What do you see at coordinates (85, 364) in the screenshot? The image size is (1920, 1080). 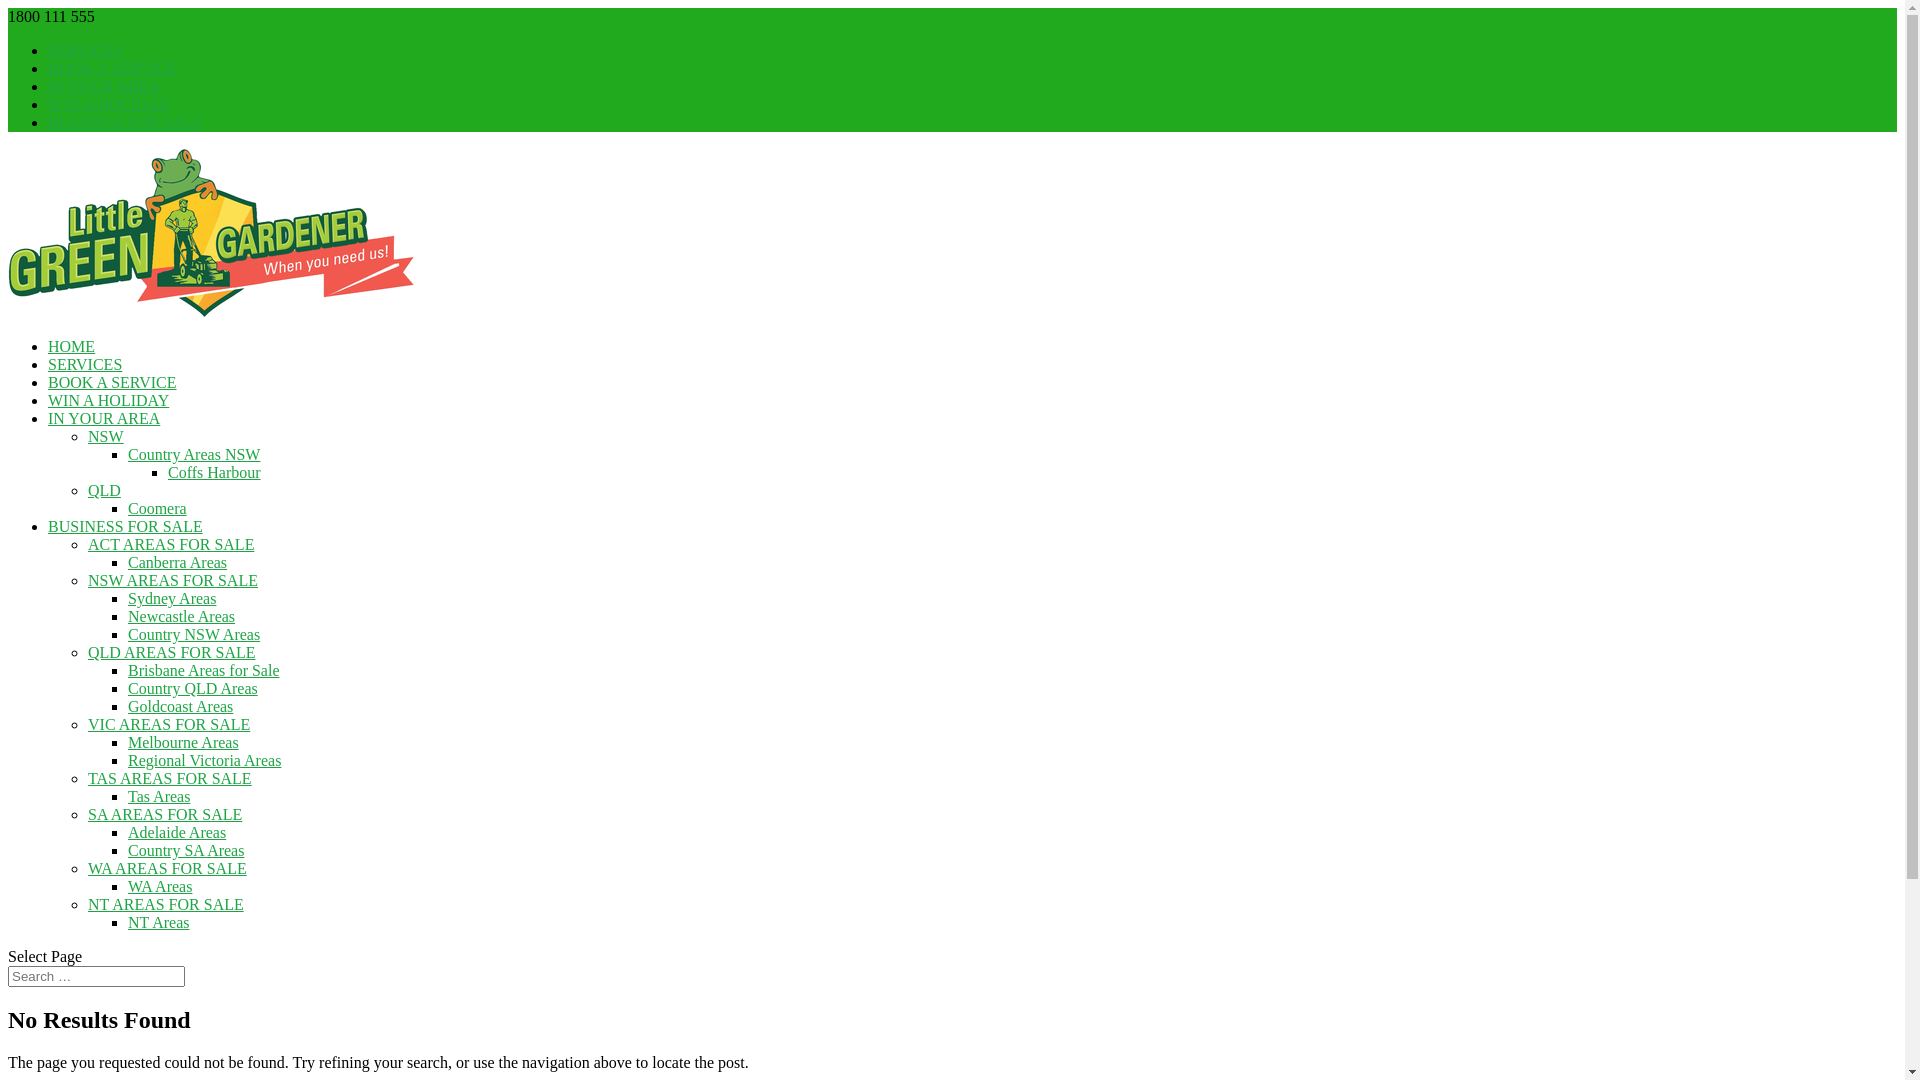 I see `SERVICES` at bounding box center [85, 364].